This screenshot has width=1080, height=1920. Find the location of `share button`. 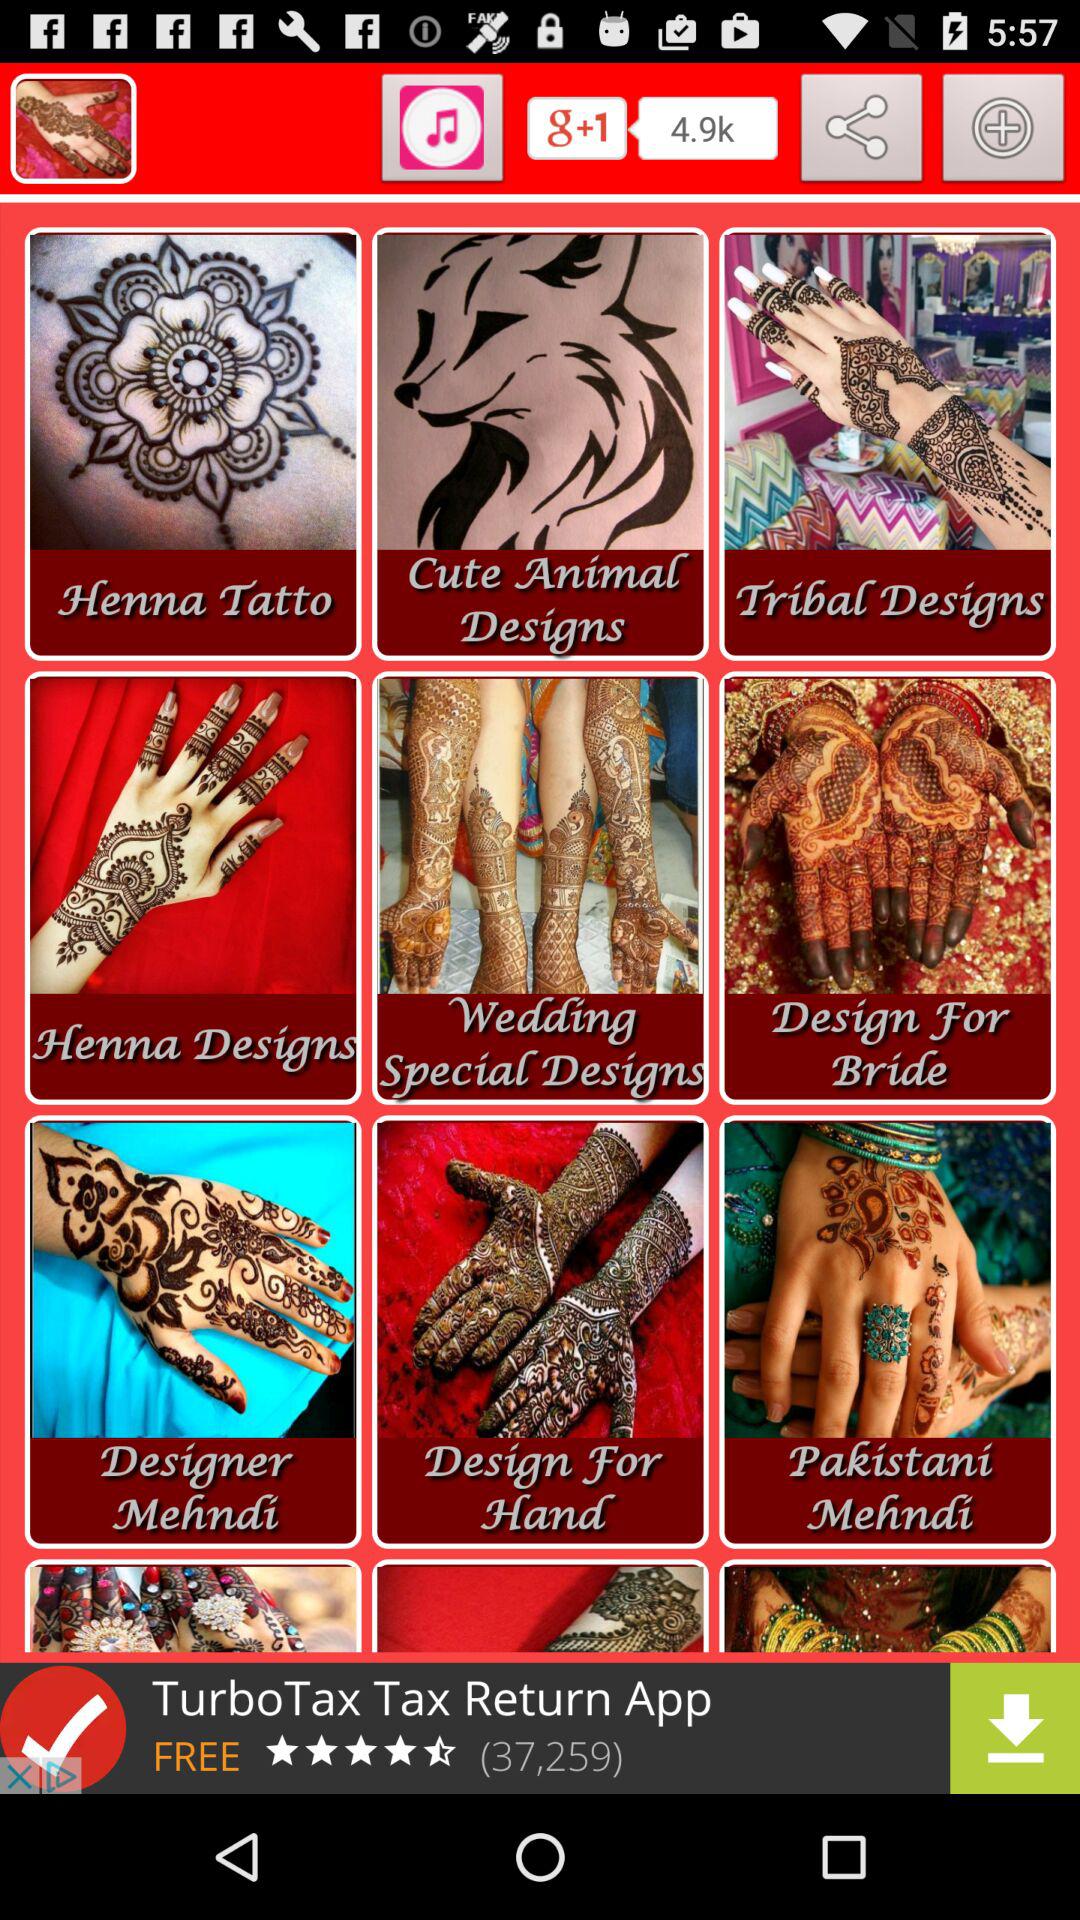

share button is located at coordinates (862, 132).